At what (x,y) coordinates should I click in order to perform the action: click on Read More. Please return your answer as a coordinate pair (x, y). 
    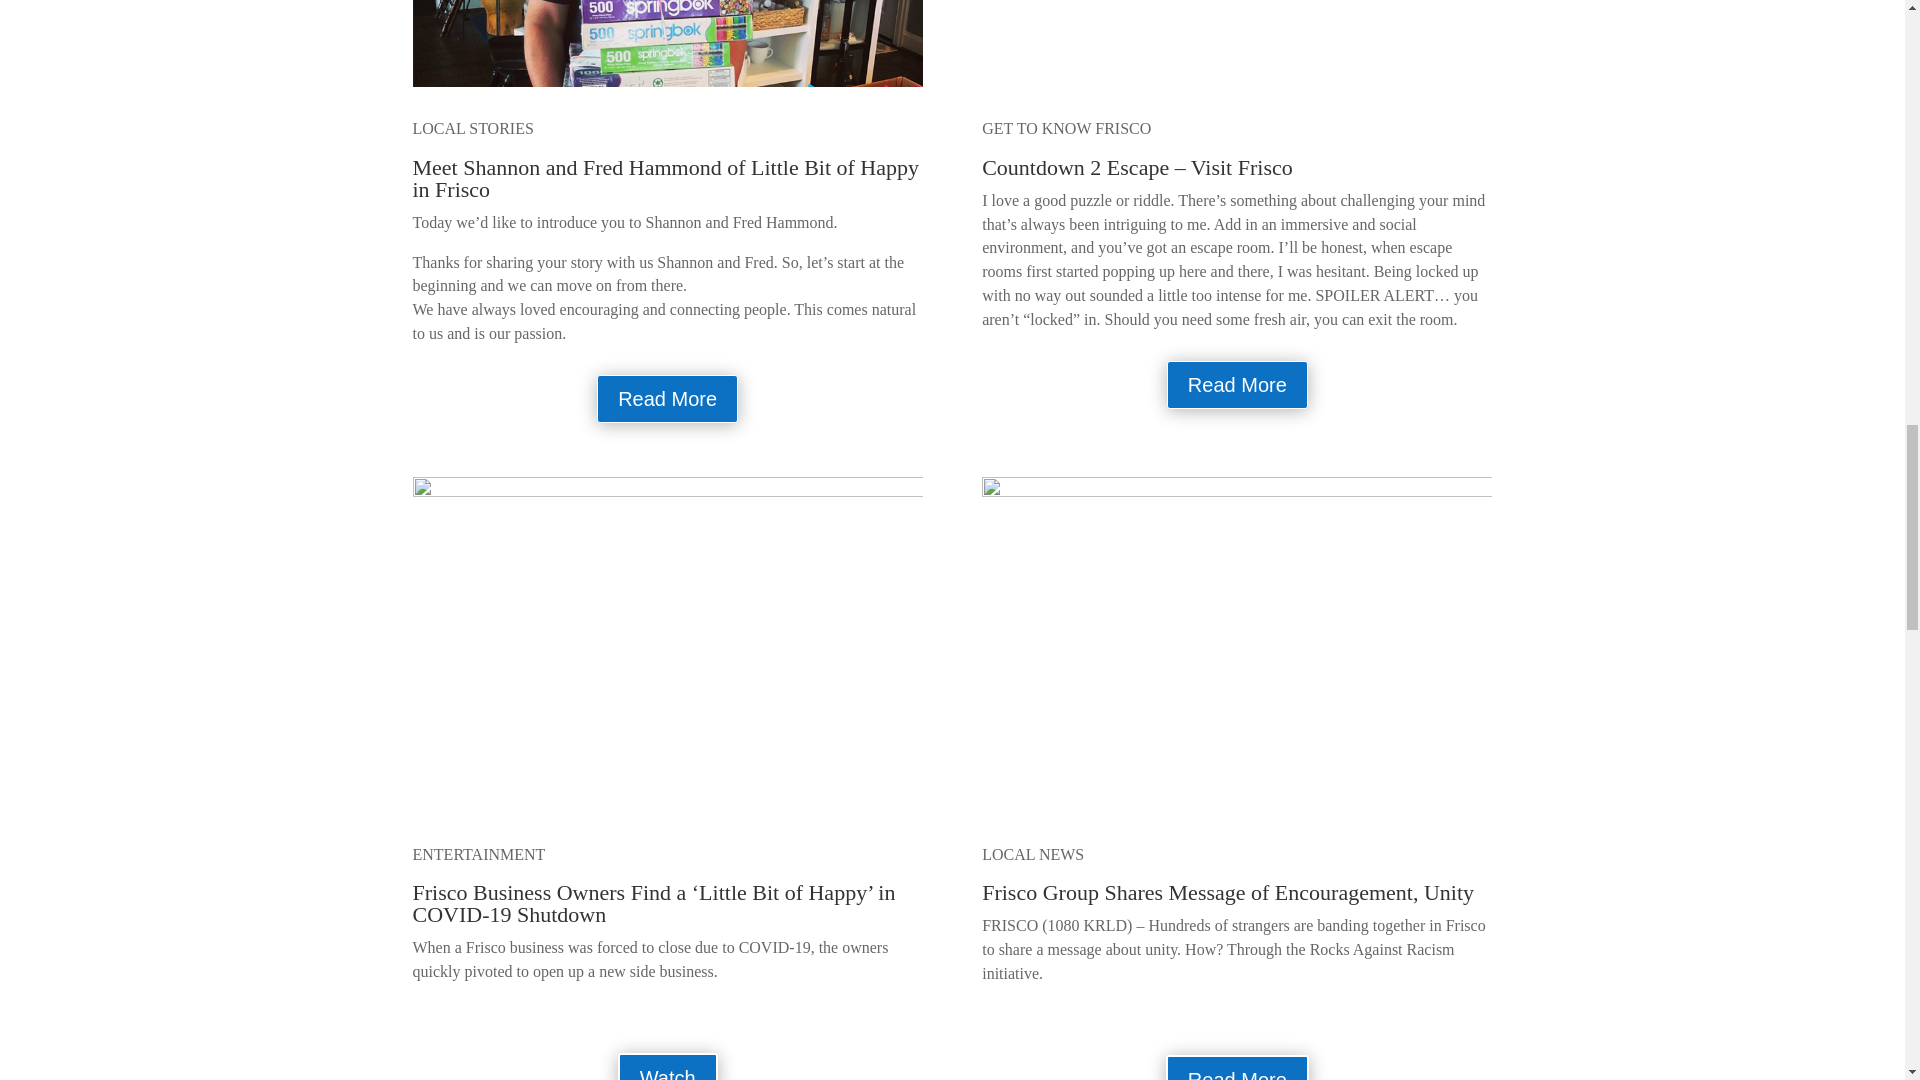
    Looking at the image, I should click on (667, 398).